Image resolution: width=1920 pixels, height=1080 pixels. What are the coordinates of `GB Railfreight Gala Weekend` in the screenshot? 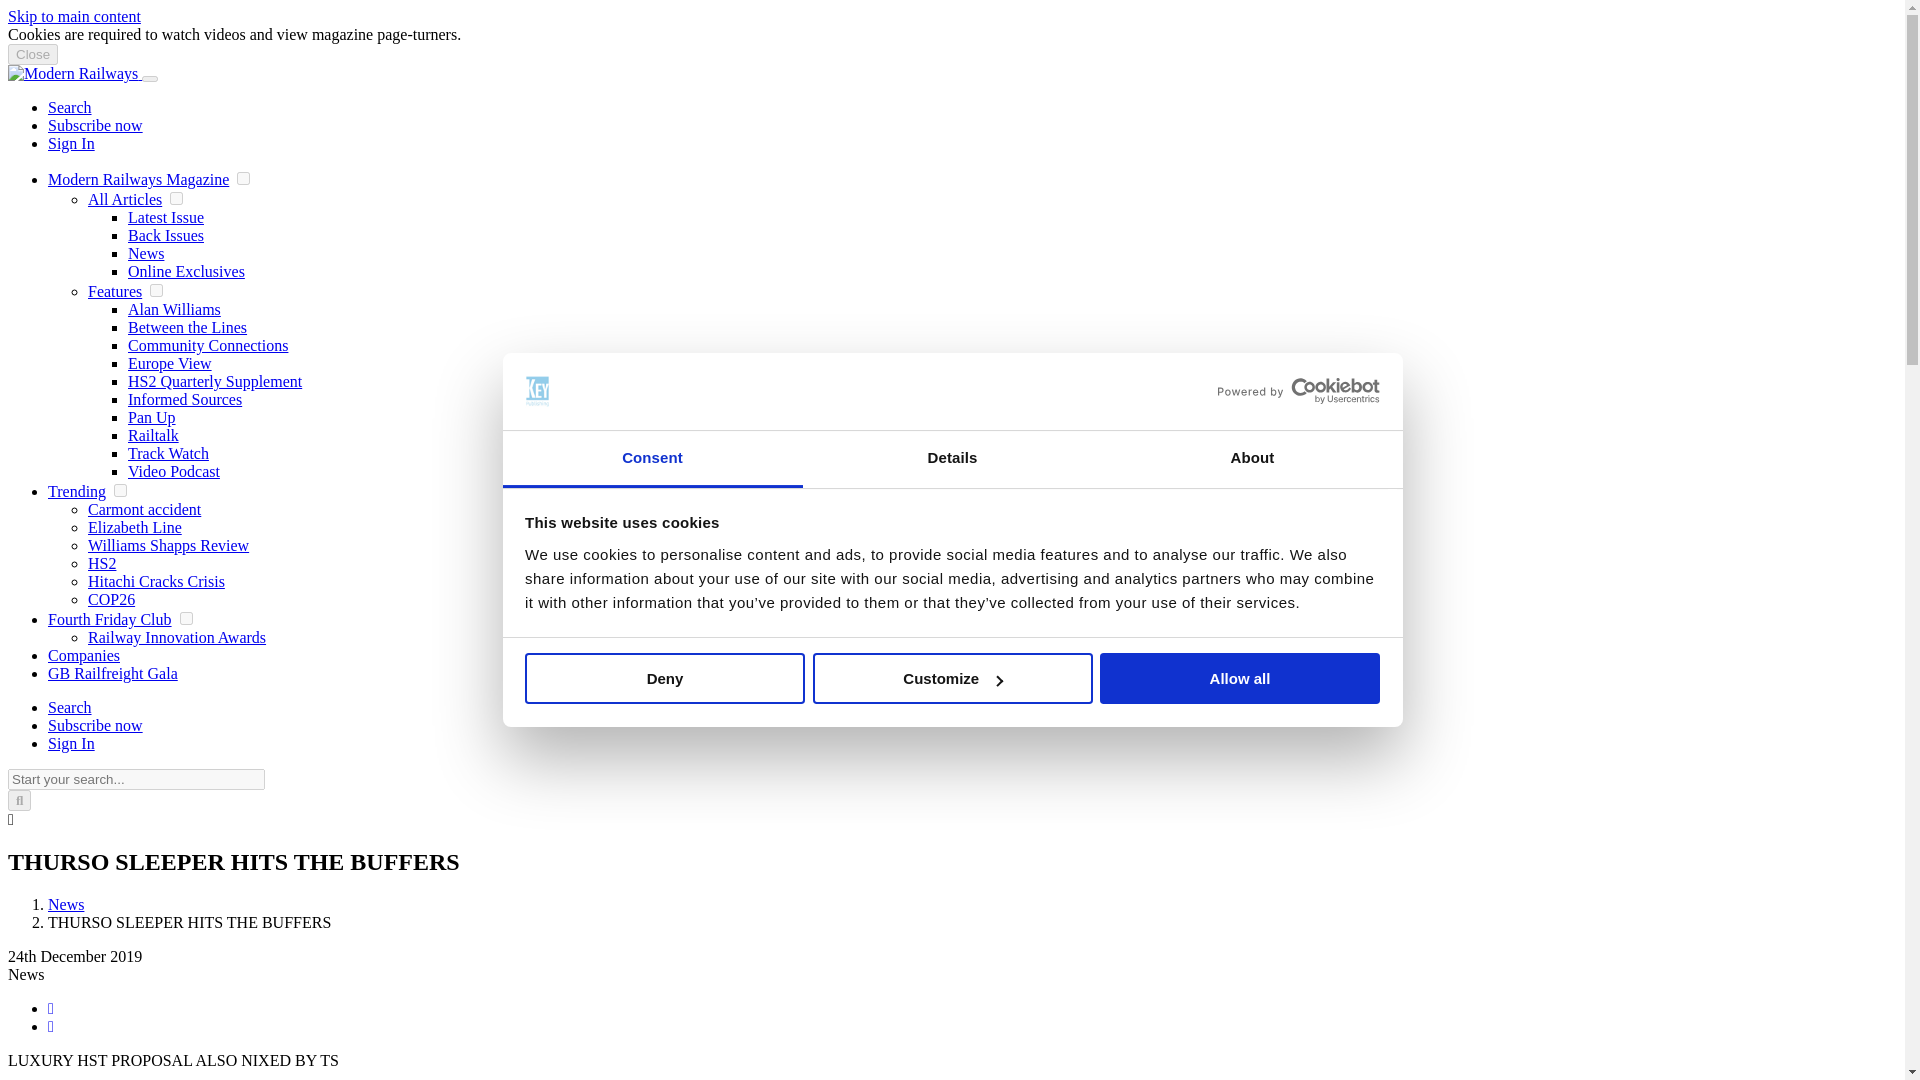 It's located at (113, 673).